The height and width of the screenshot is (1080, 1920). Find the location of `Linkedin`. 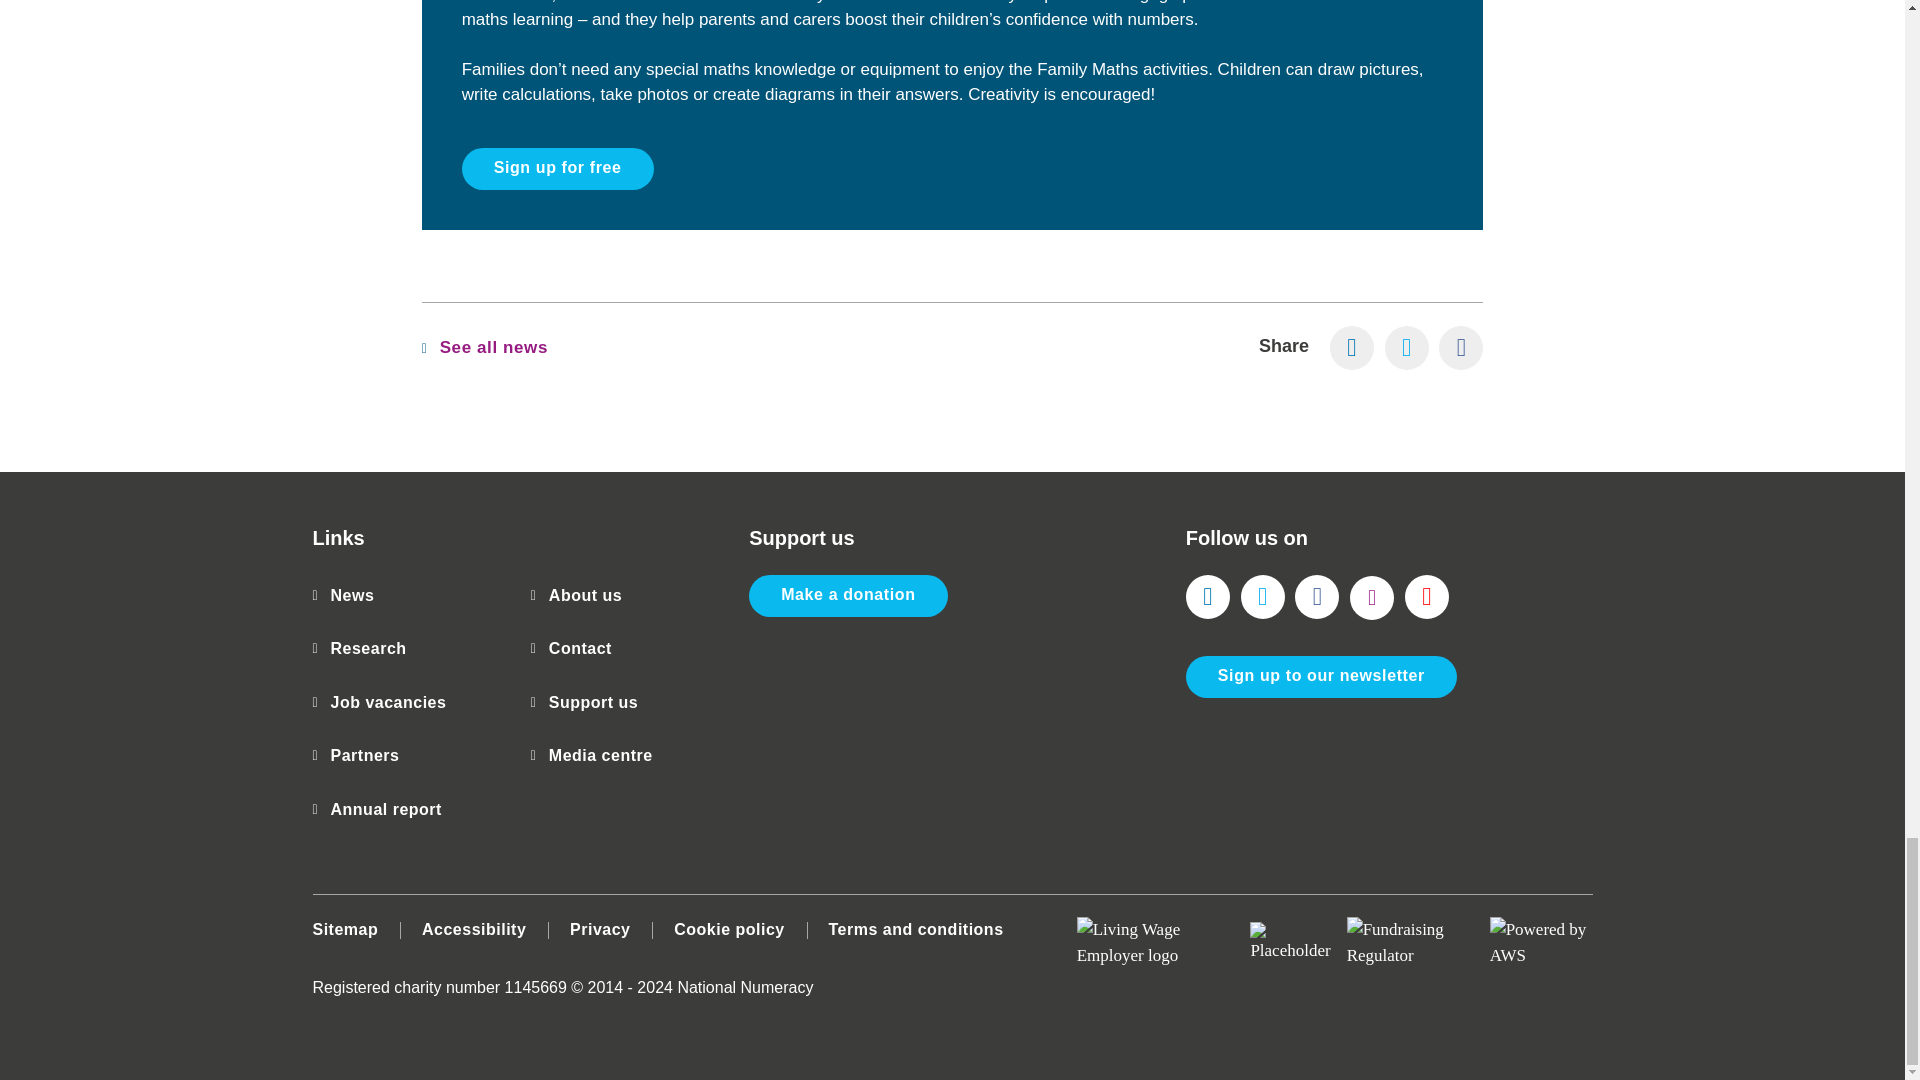

Linkedin is located at coordinates (1208, 596).